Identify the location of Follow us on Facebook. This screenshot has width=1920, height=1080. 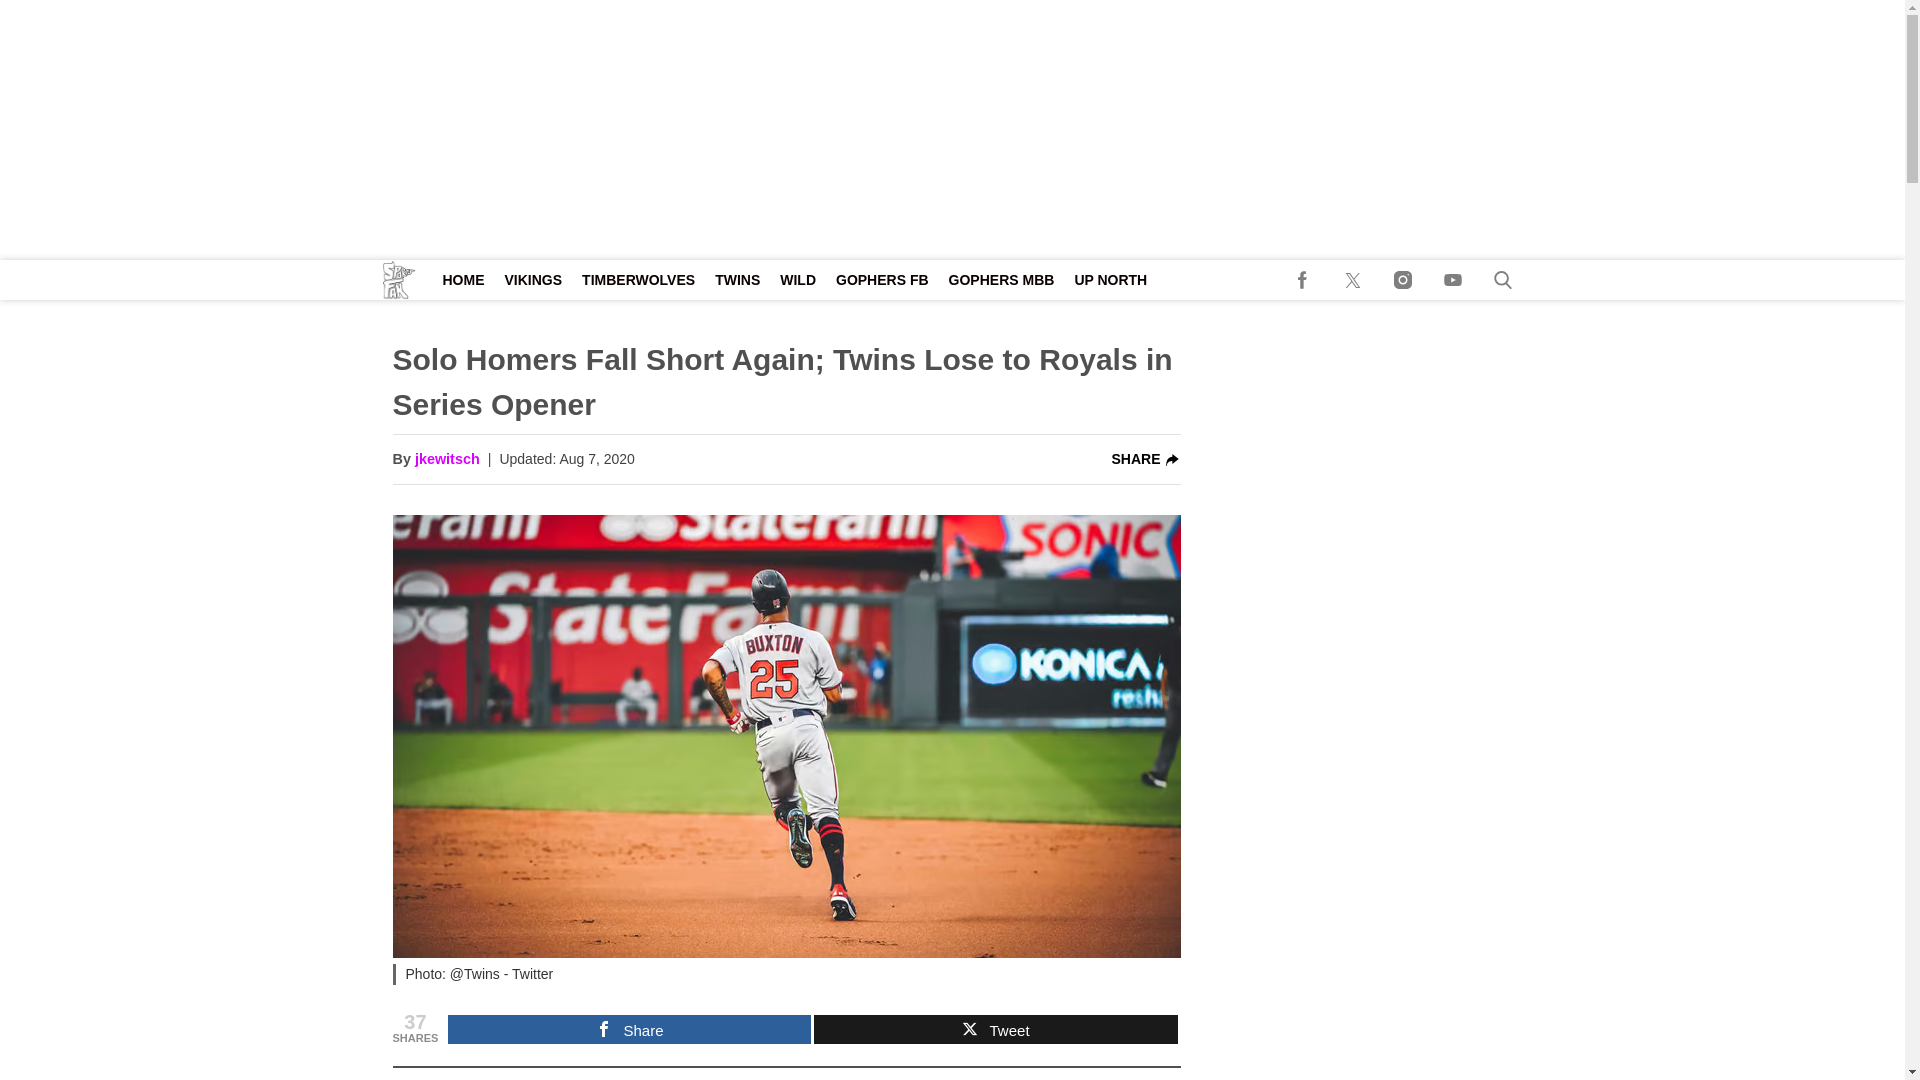
(1303, 280).